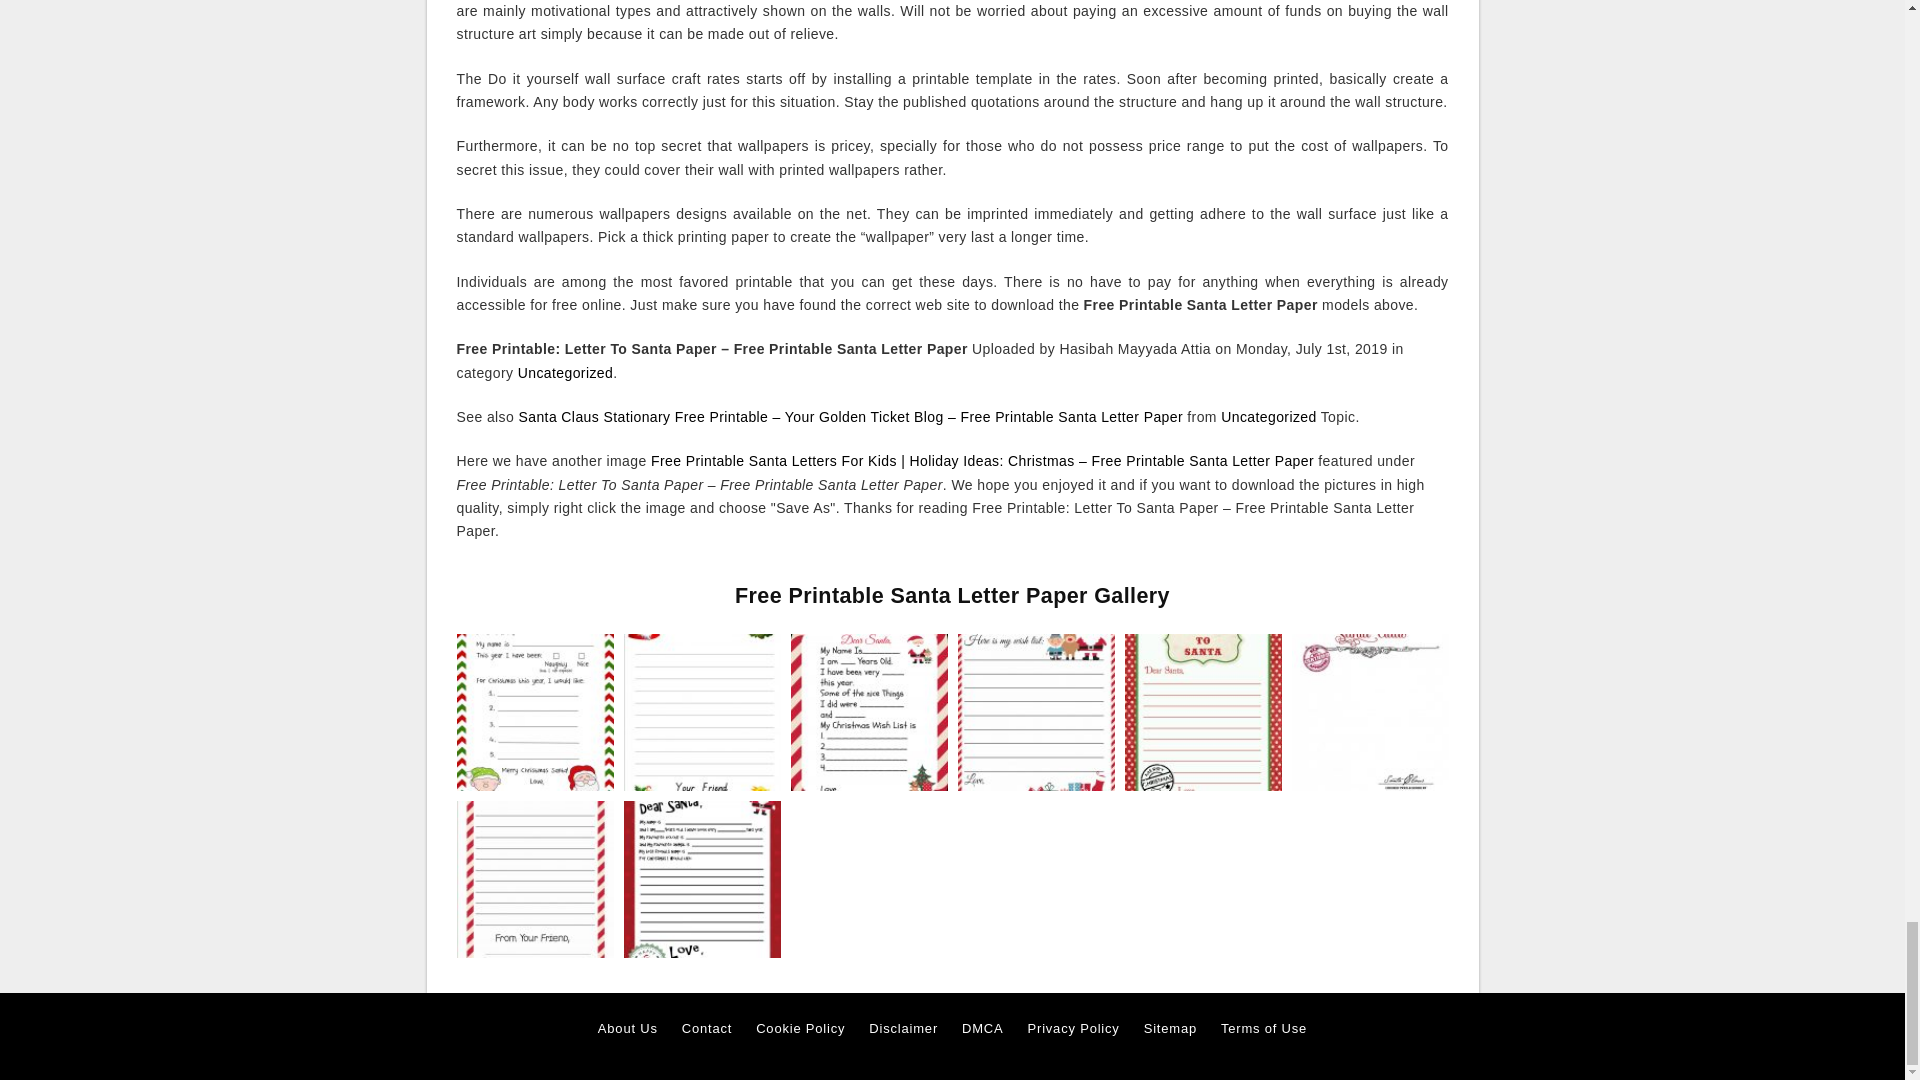  Describe the element at coordinates (904, 1029) in the screenshot. I see `Disclaimer` at that location.